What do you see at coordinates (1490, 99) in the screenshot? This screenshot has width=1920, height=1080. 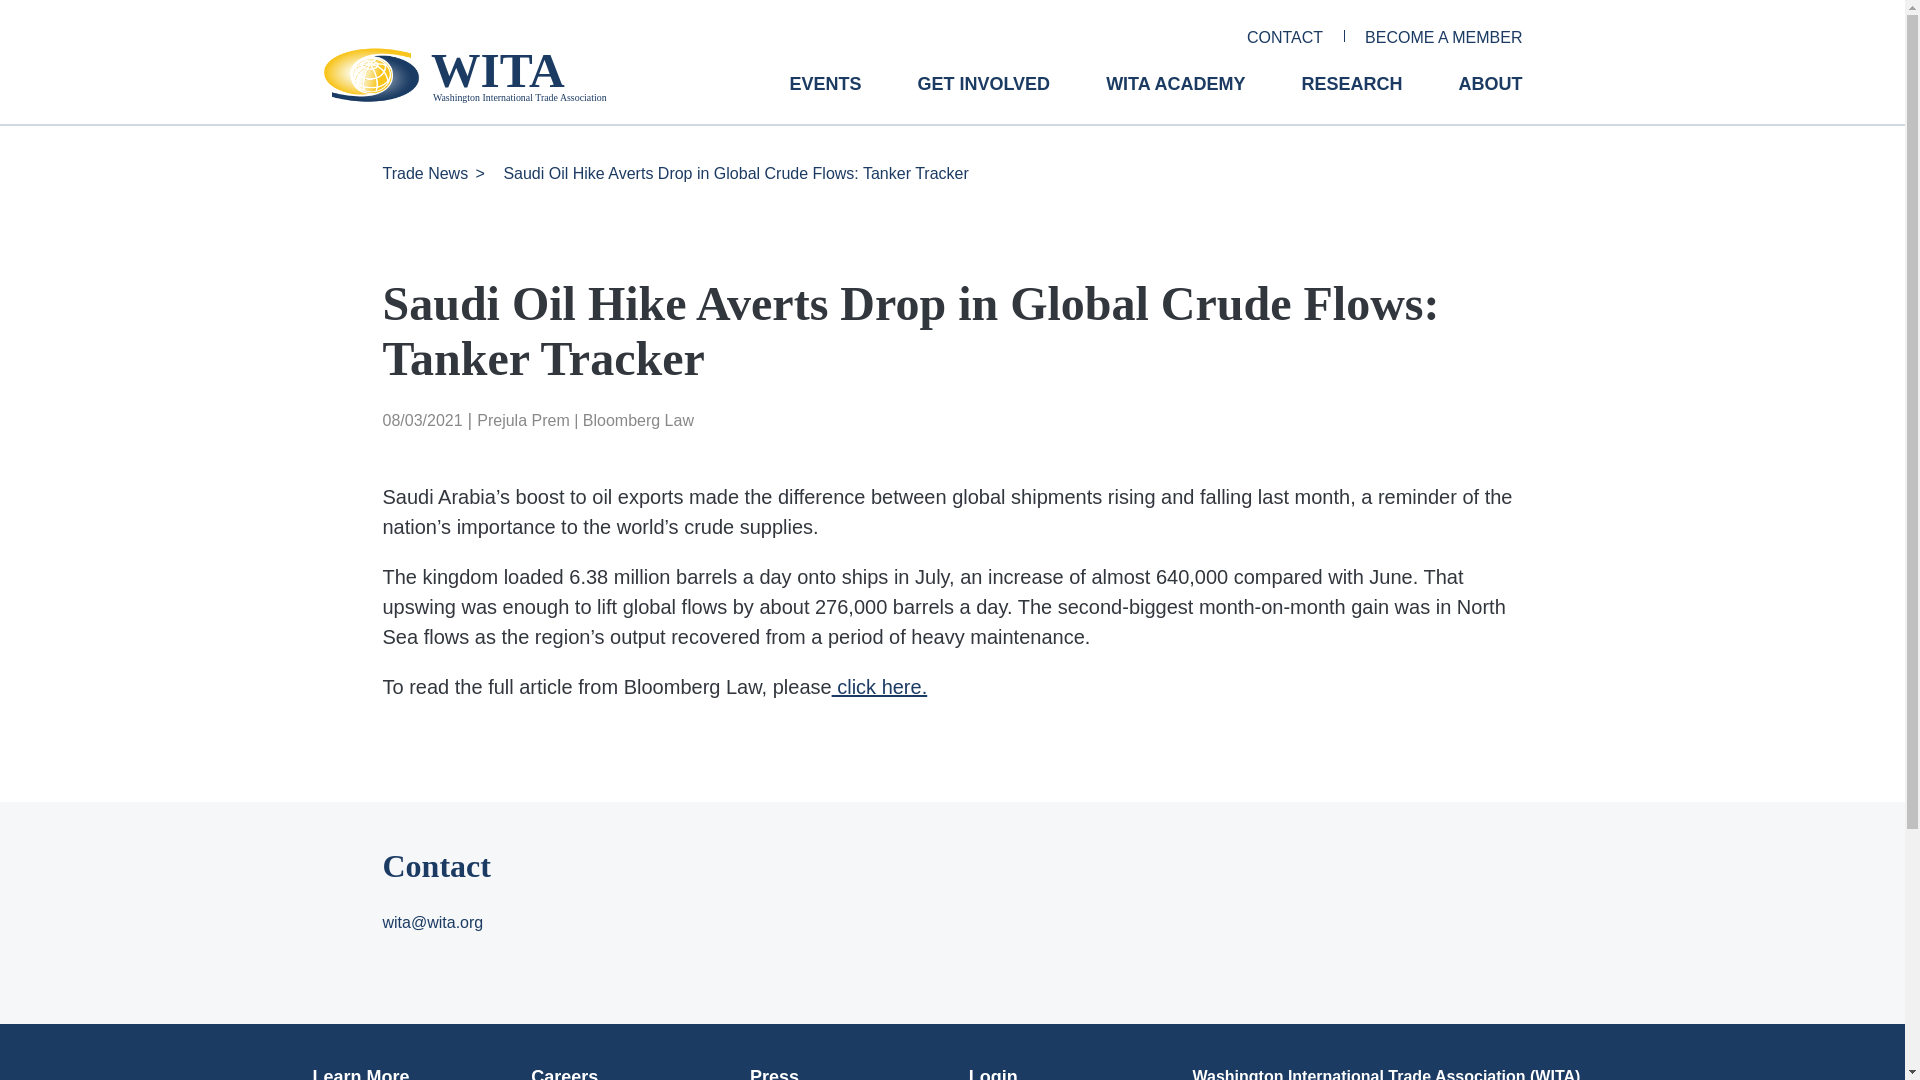 I see `ABOUT` at bounding box center [1490, 99].